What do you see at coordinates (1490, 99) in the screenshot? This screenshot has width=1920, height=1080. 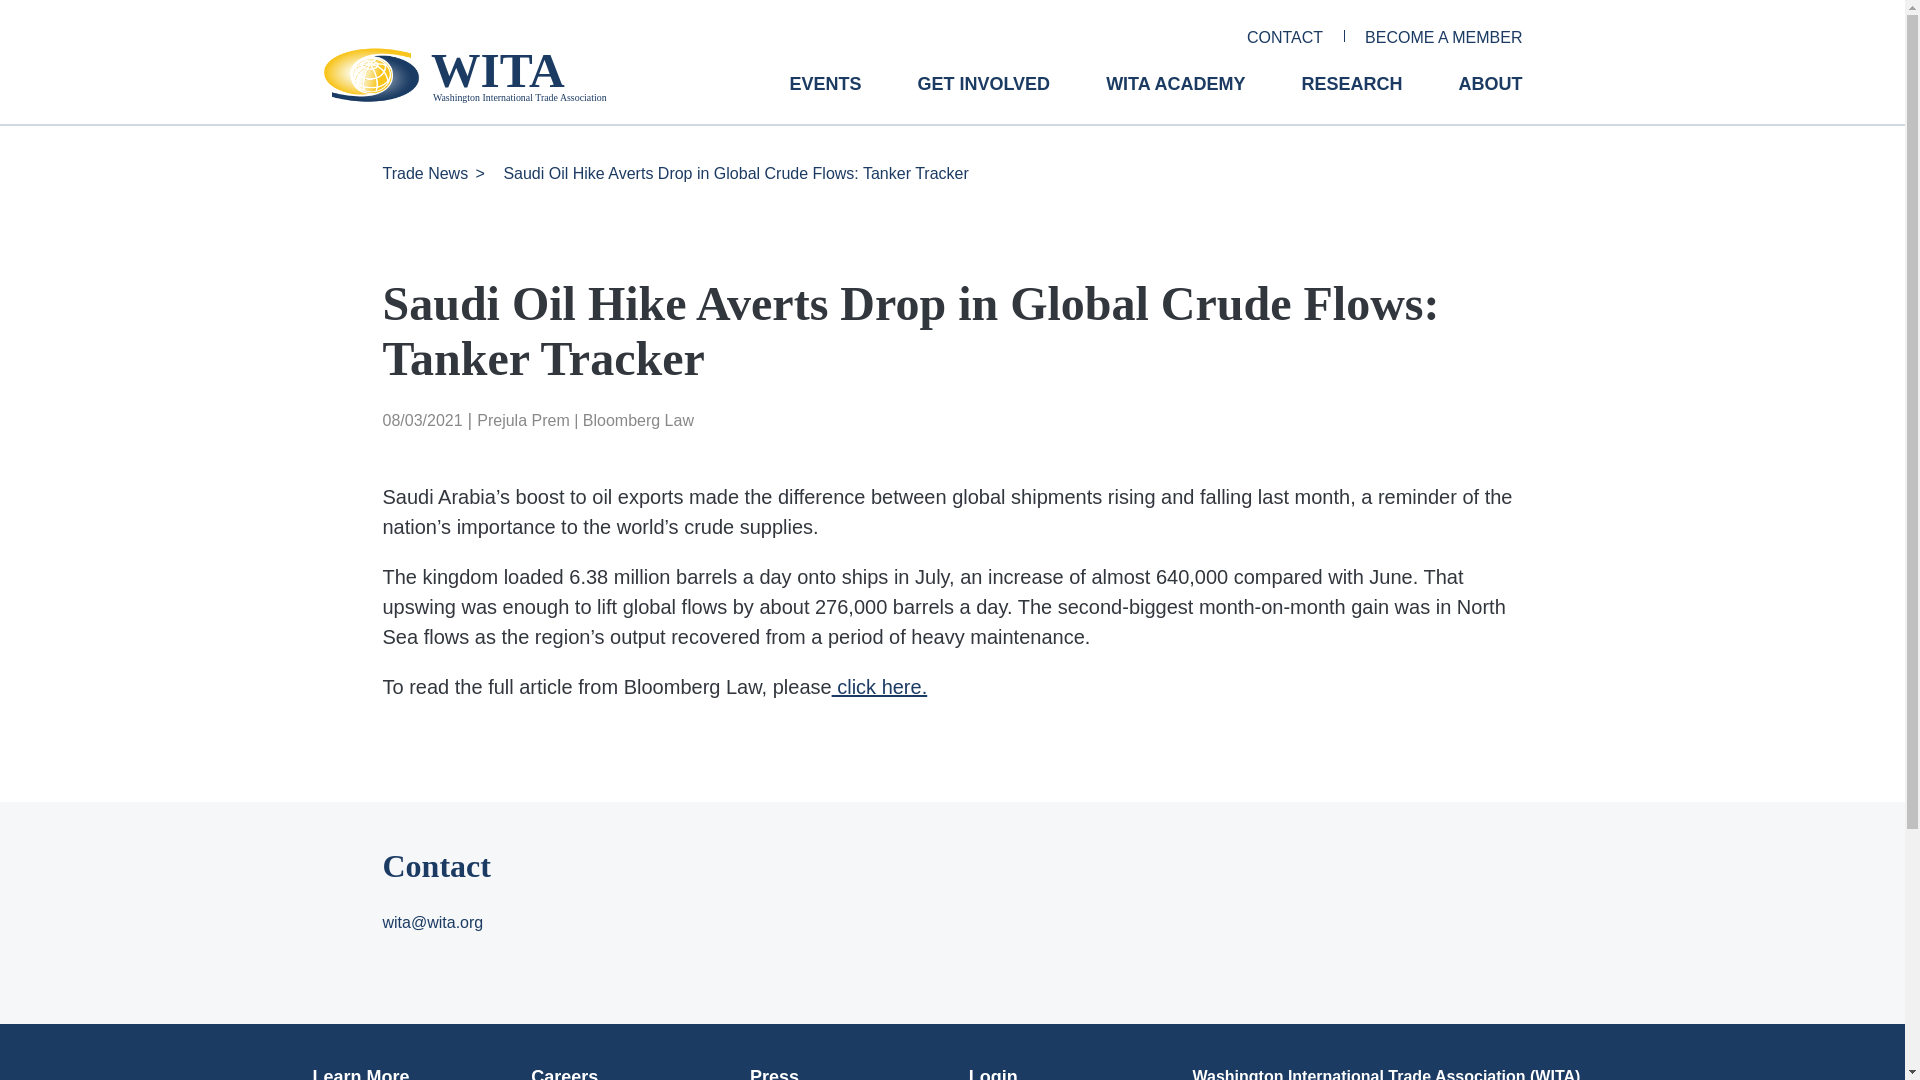 I see `ABOUT` at bounding box center [1490, 99].